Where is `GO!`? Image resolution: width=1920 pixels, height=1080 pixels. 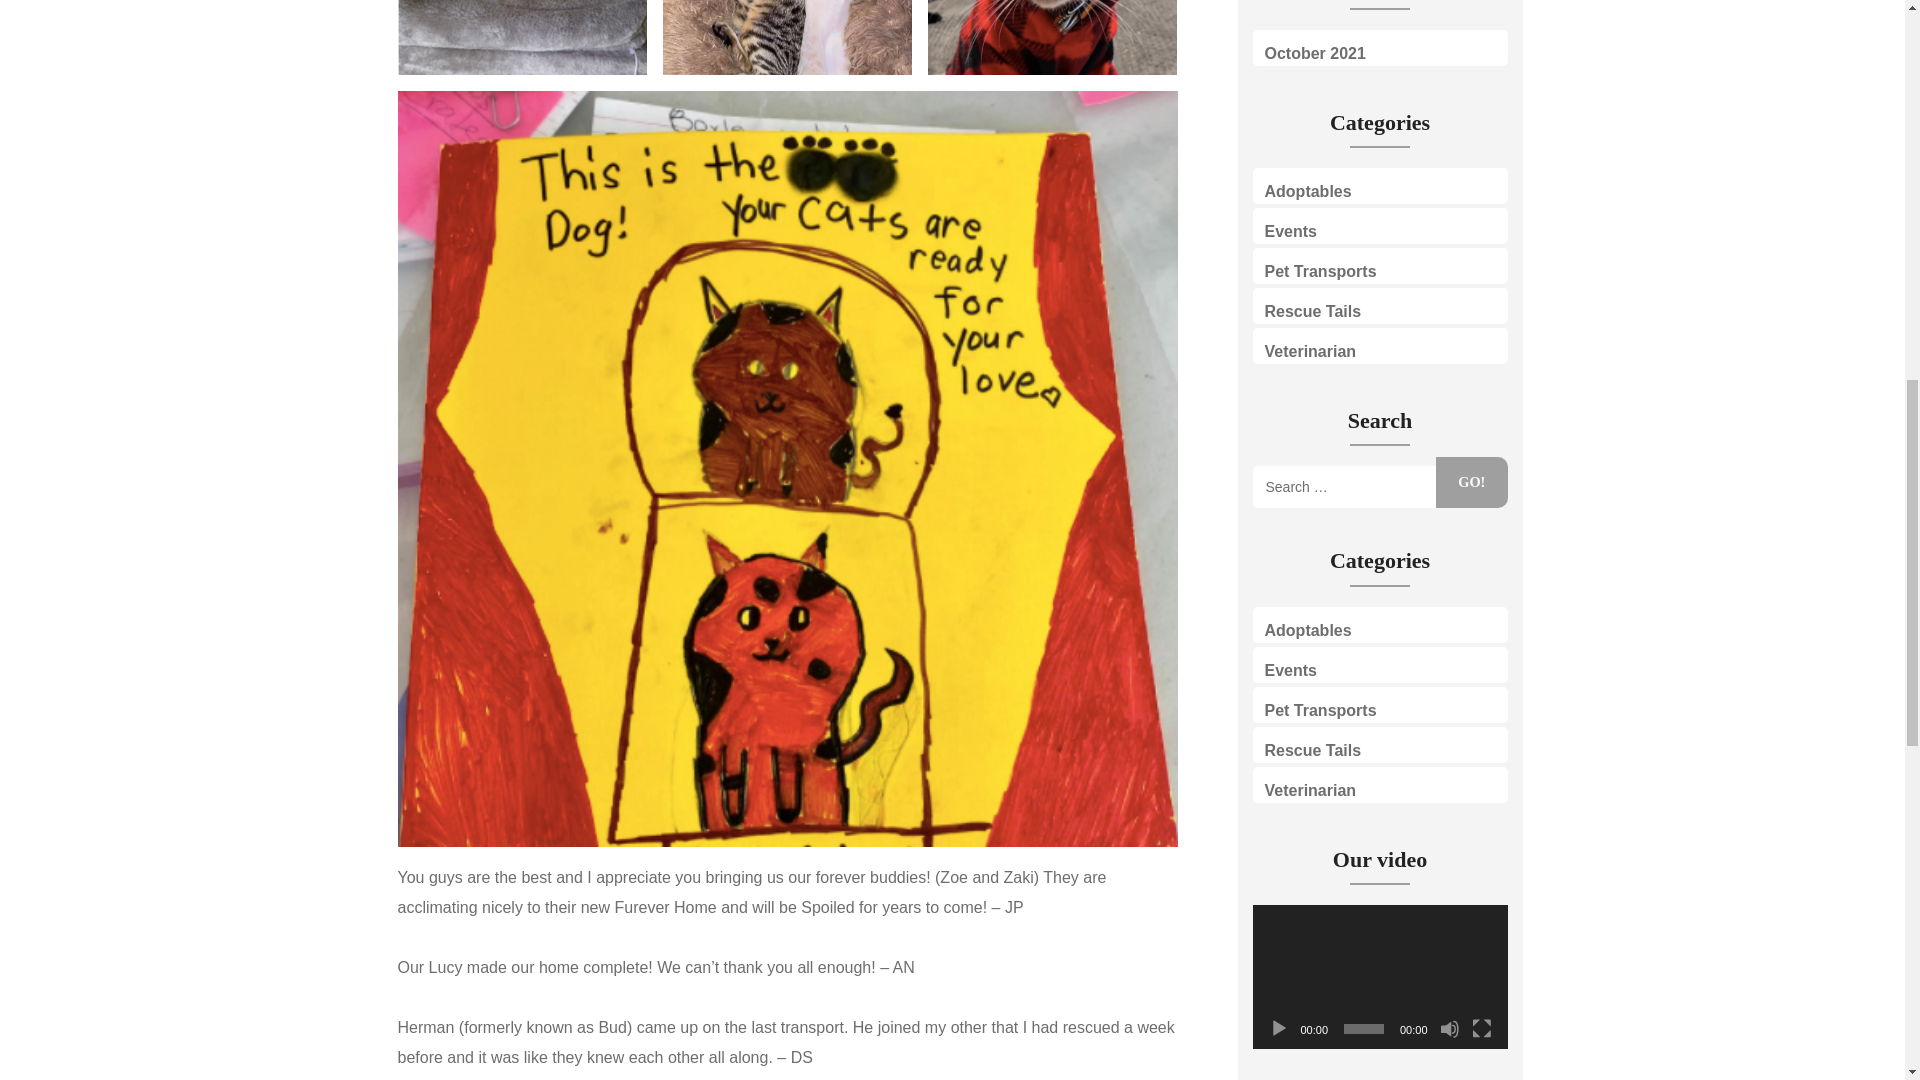 GO! is located at coordinates (1472, 482).